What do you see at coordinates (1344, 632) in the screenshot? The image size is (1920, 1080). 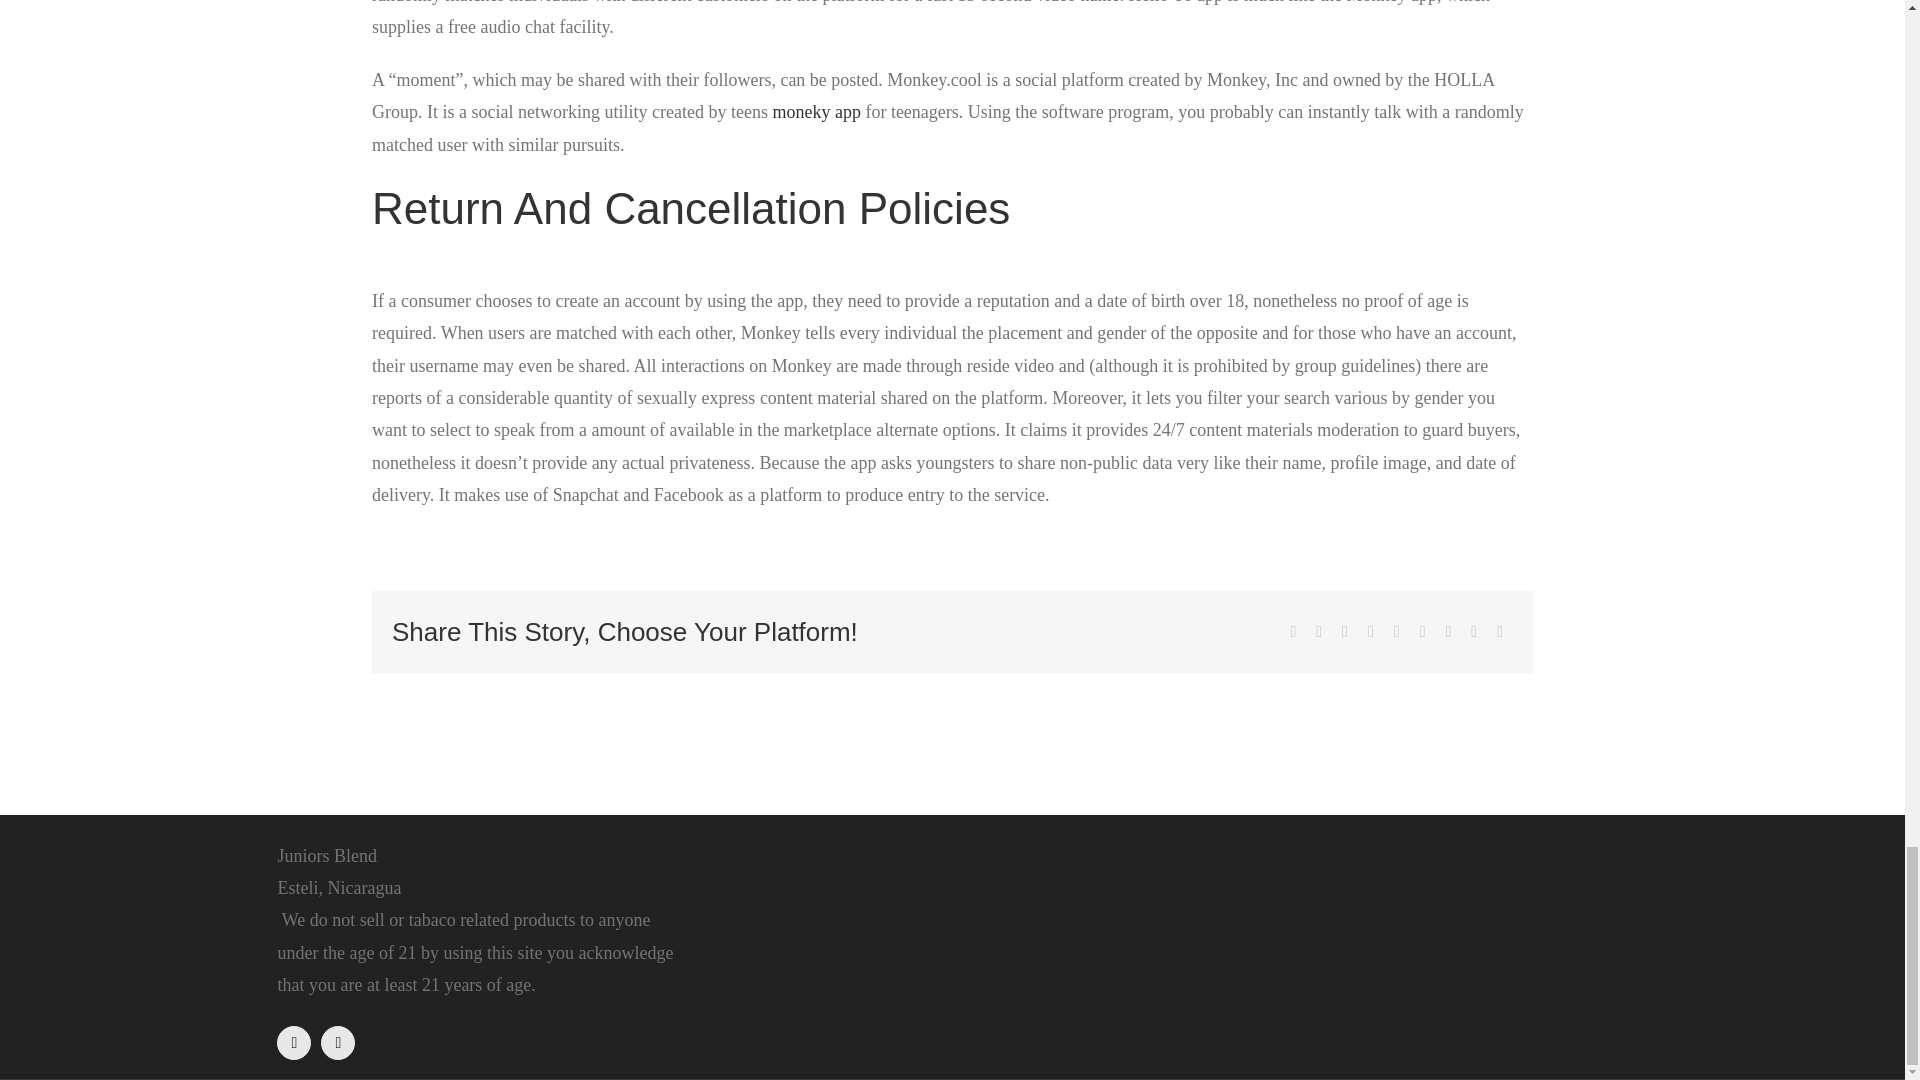 I see `Reddit` at bounding box center [1344, 632].